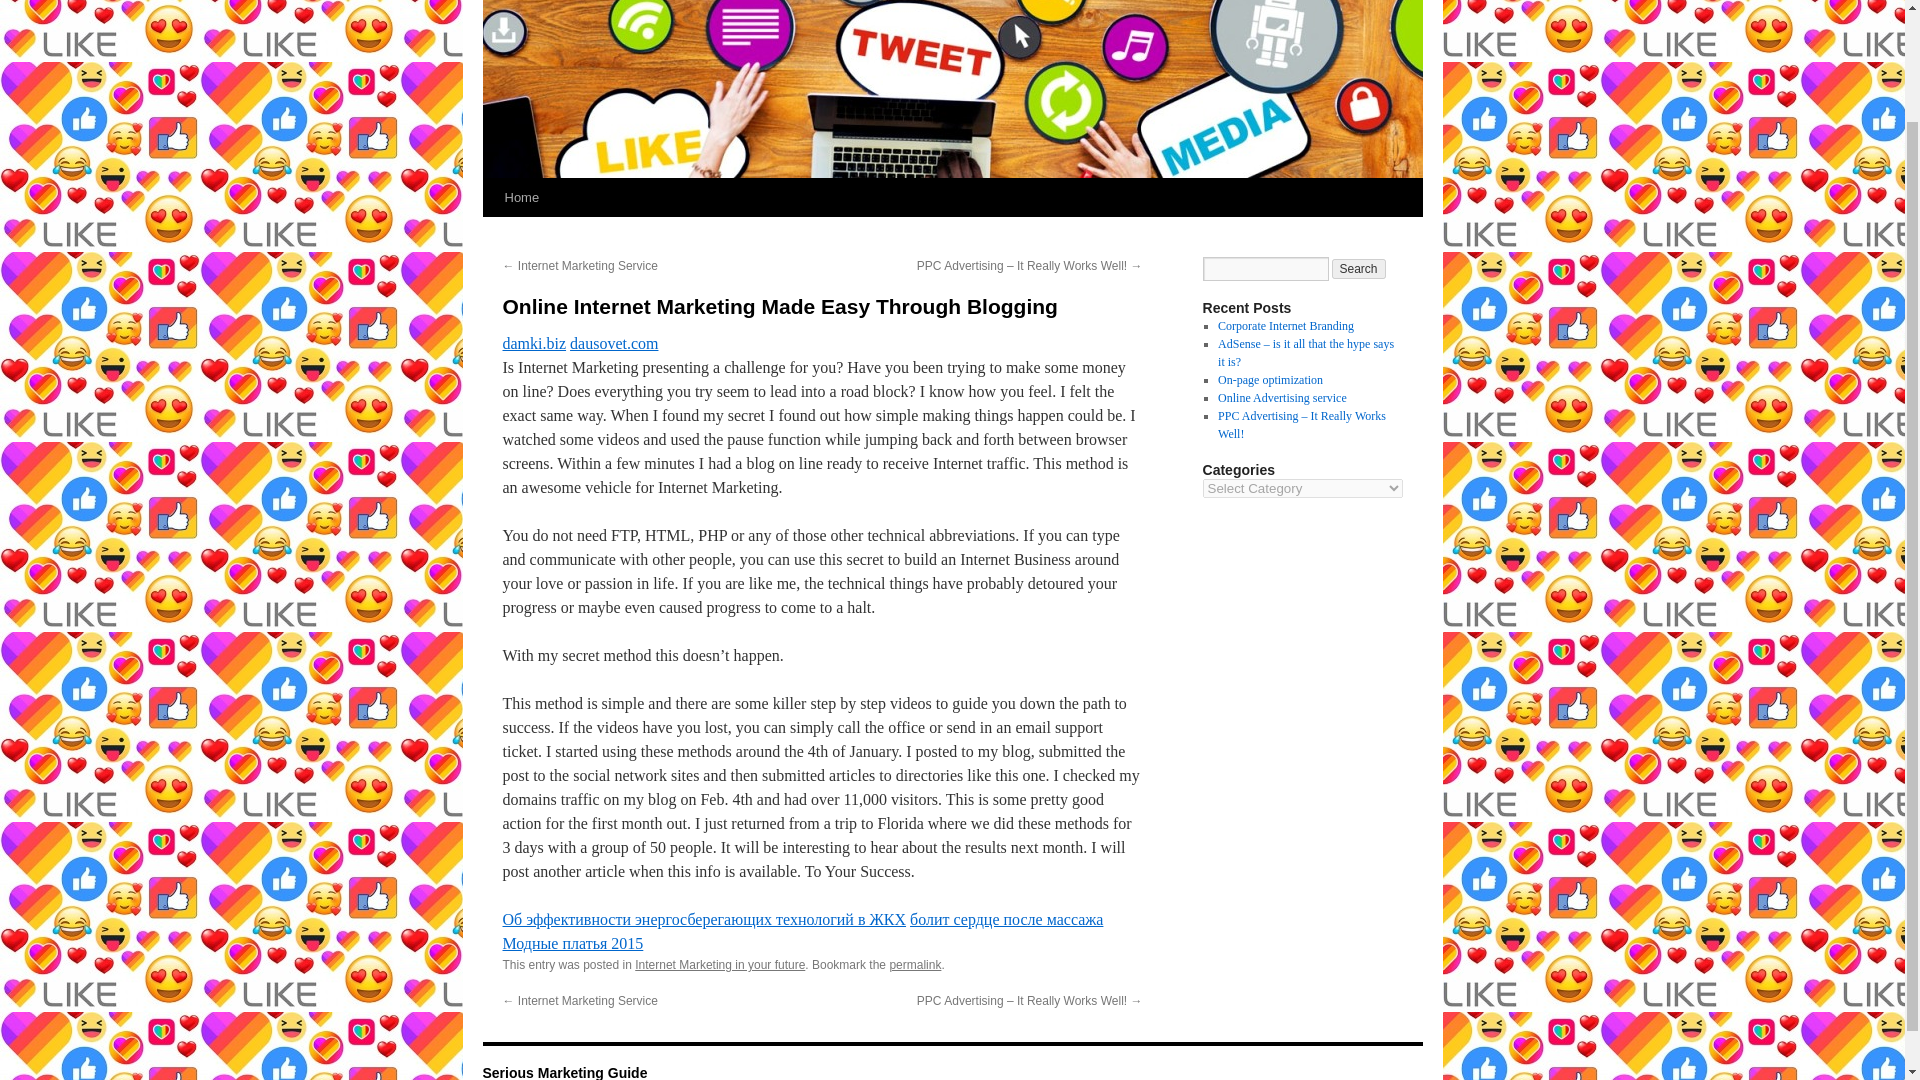  I want to click on Search, so click(1359, 268).